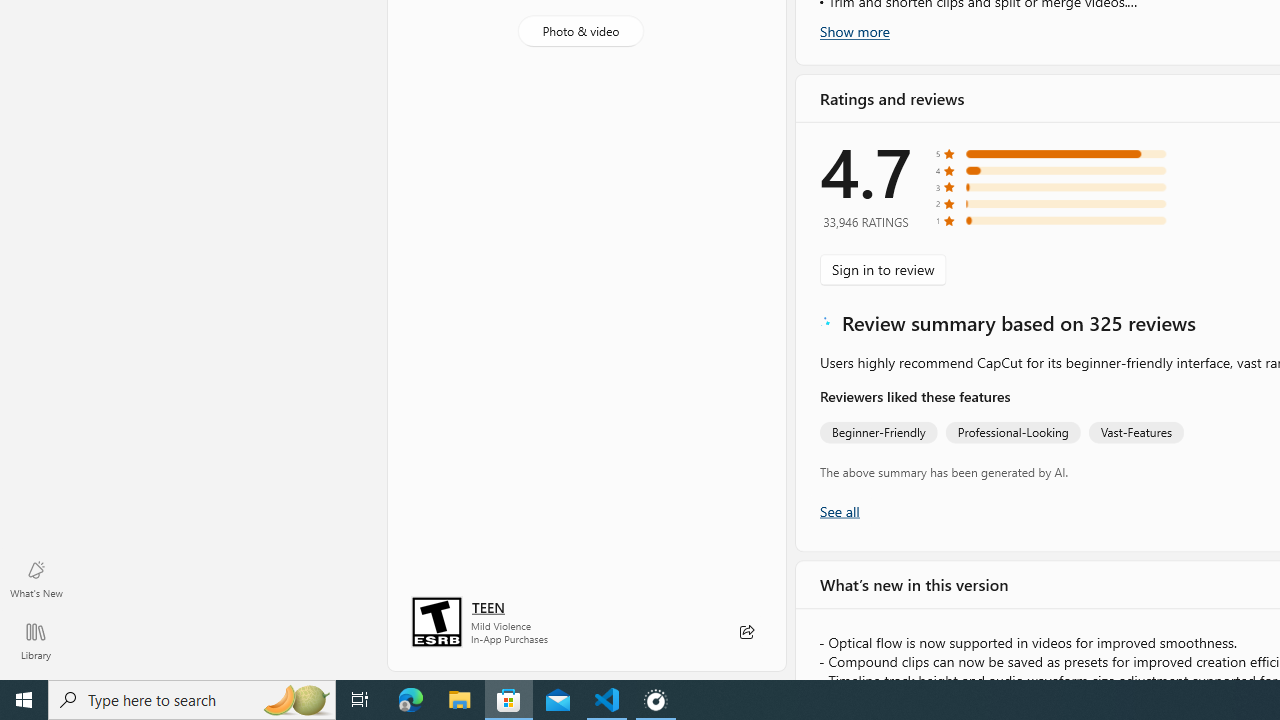 The image size is (1280, 720). What do you see at coordinates (838, 530) in the screenshot?
I see `Show all ratings and reviews` at bounding box center [838, 530].